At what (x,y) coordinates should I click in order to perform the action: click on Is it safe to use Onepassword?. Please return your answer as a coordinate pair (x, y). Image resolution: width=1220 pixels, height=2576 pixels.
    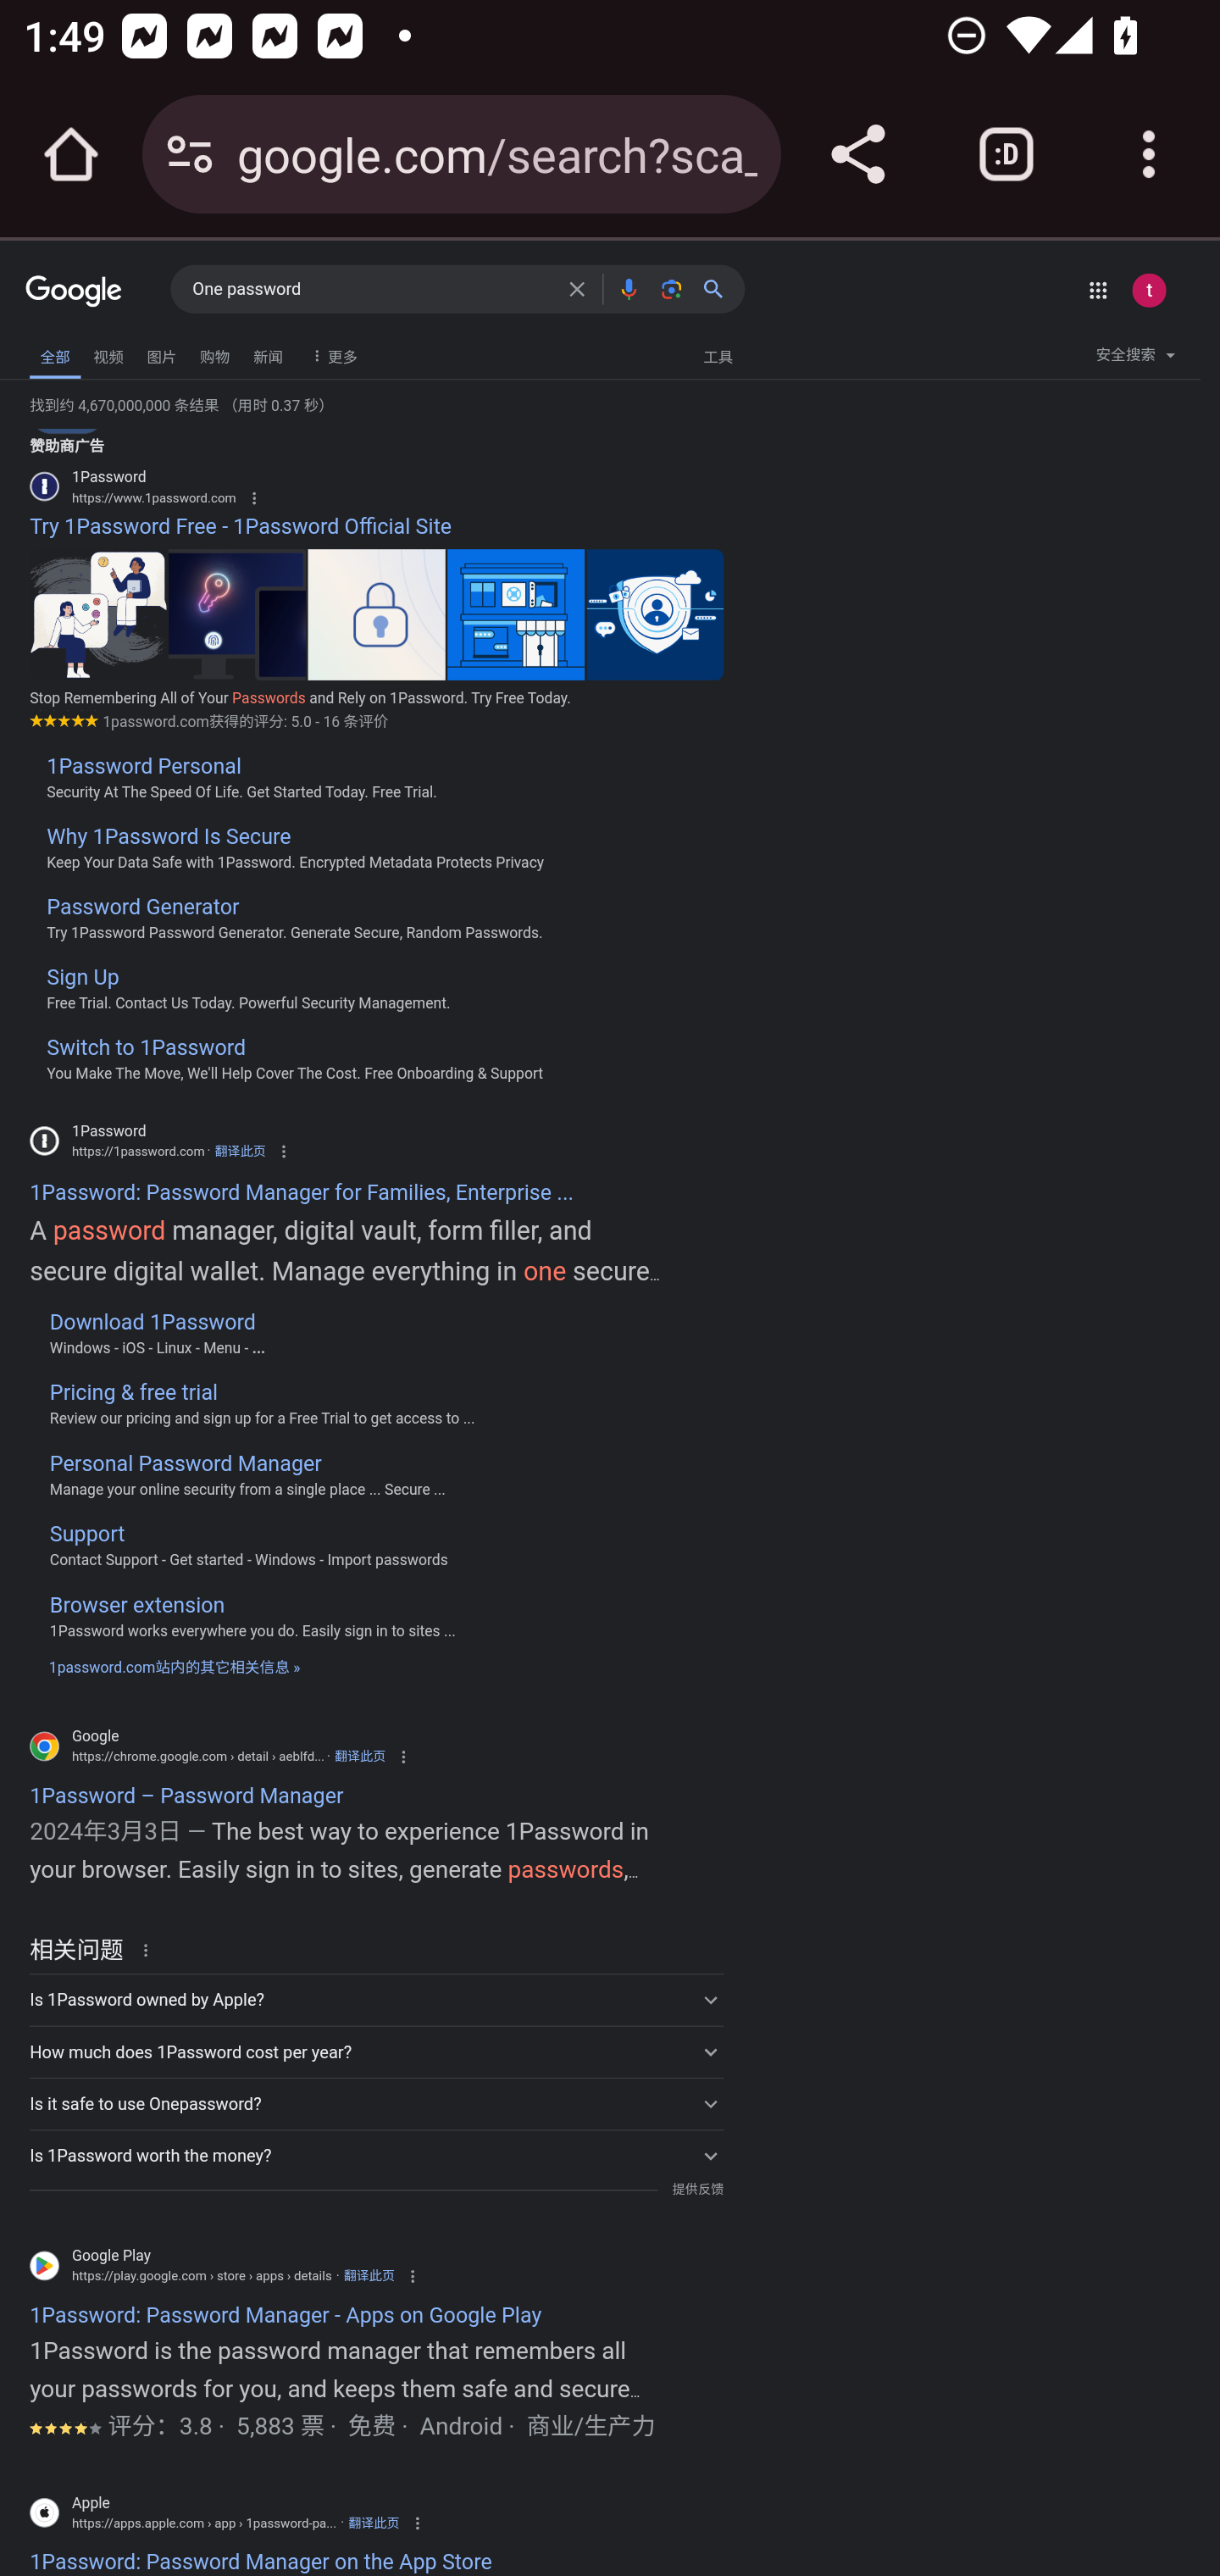
    Looking at the image, I should click on (376, 2105).